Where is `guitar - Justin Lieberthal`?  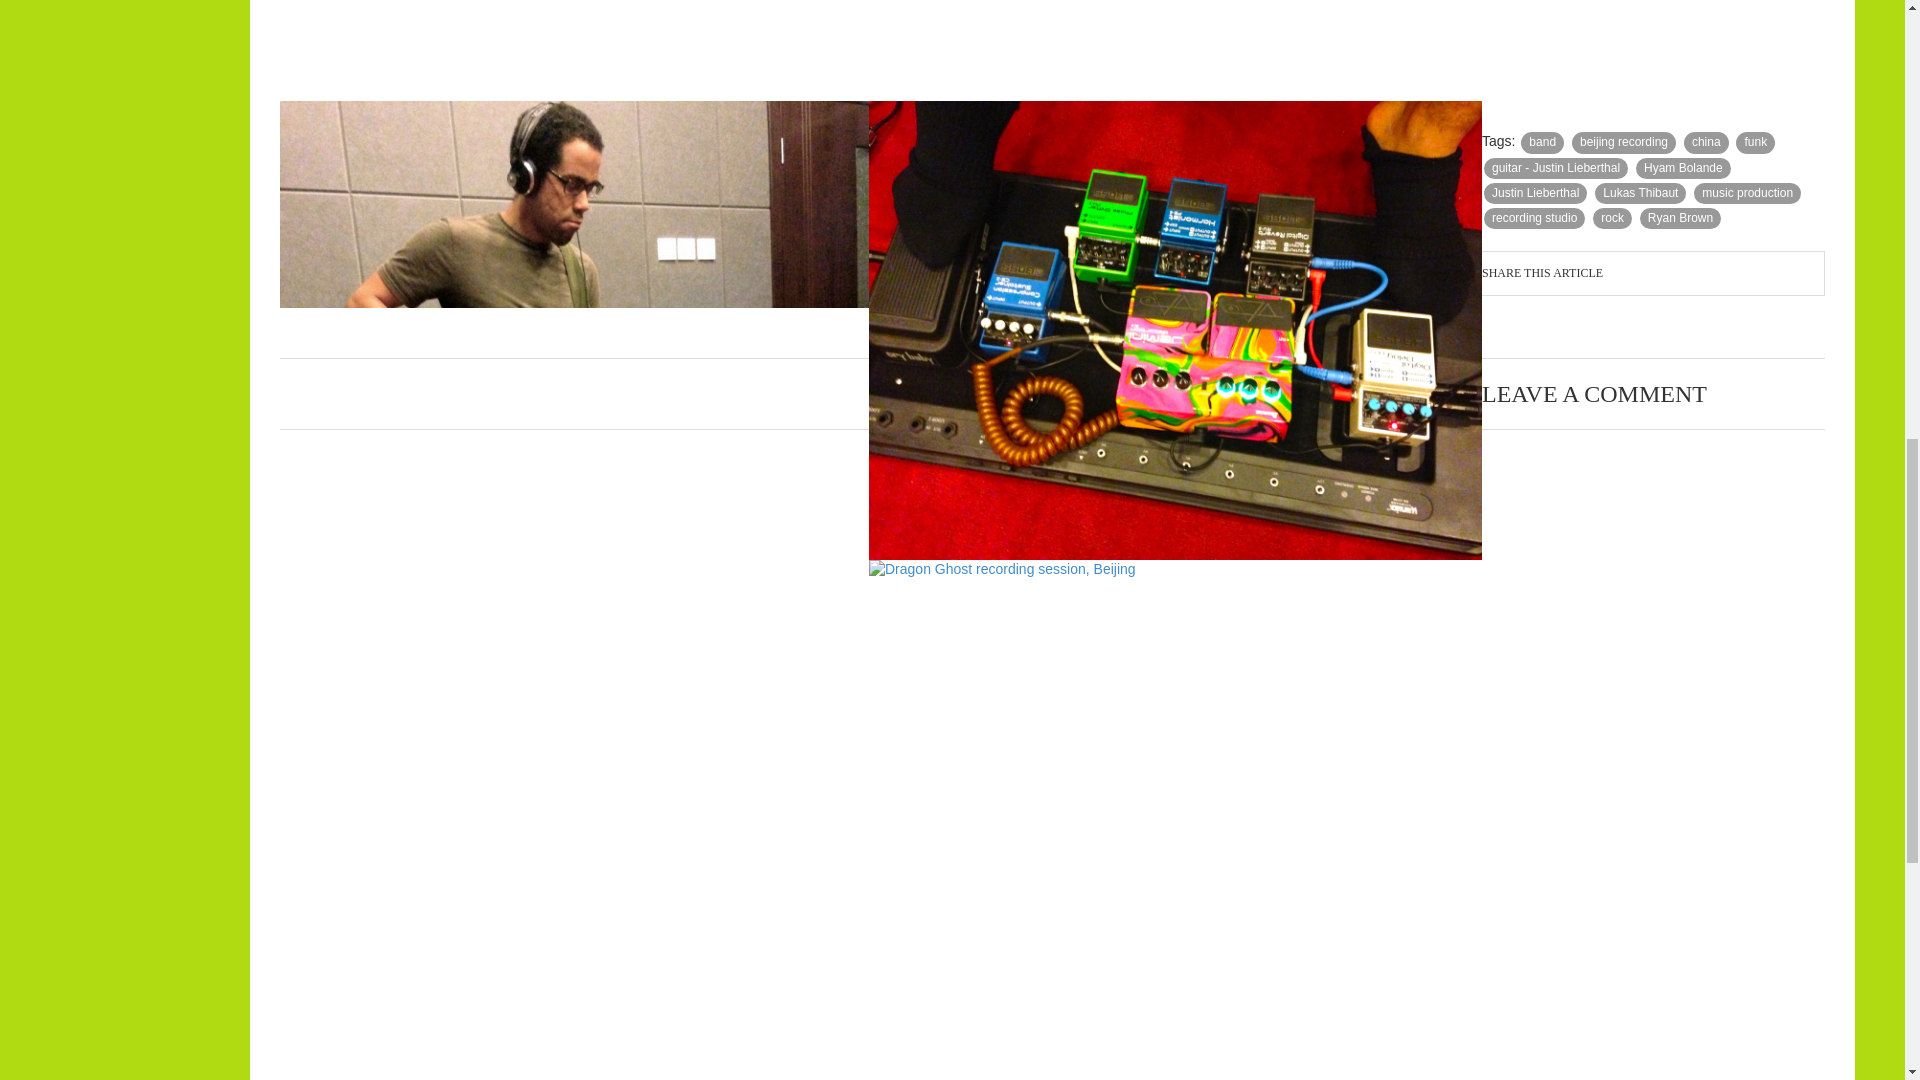
guitar - Justin Lieberthal is located at coordinates (1556, 168).